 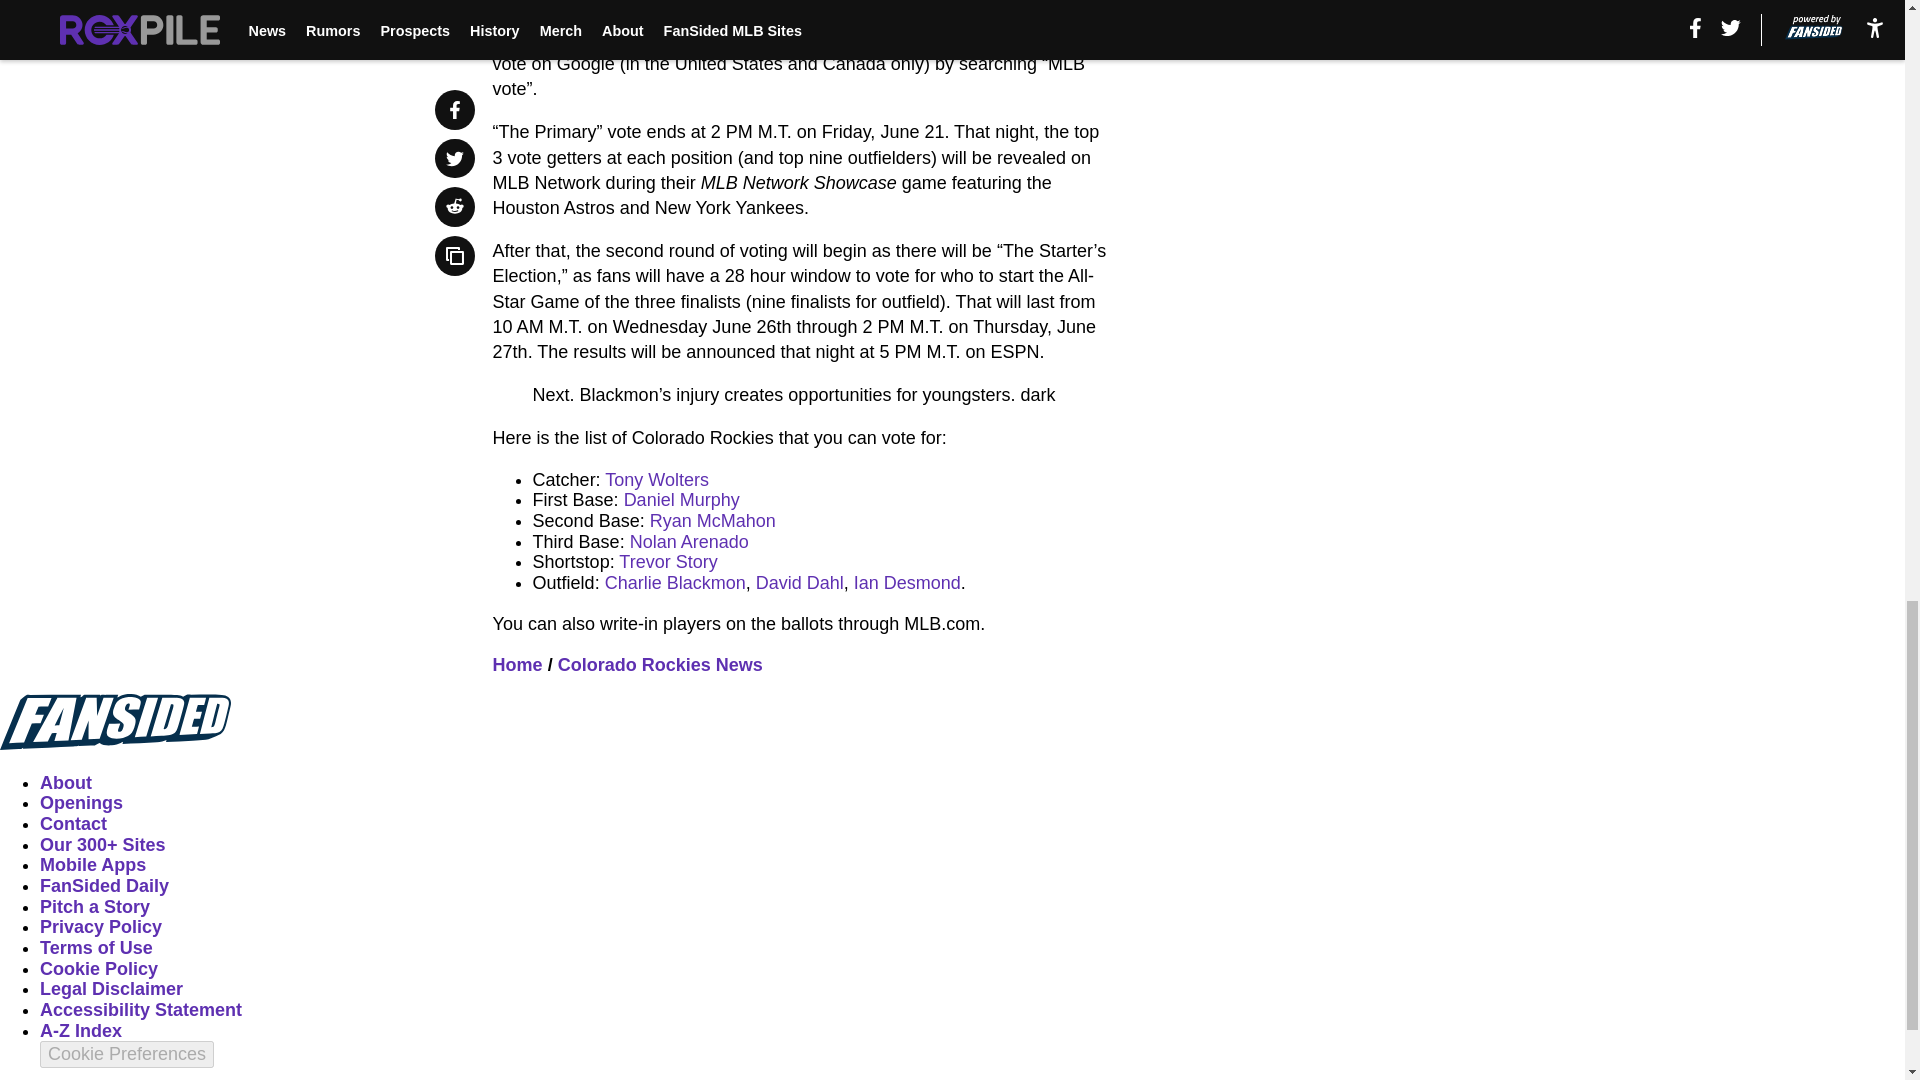 I want to click on Ryan McMahon, so click(x=712, y=520).